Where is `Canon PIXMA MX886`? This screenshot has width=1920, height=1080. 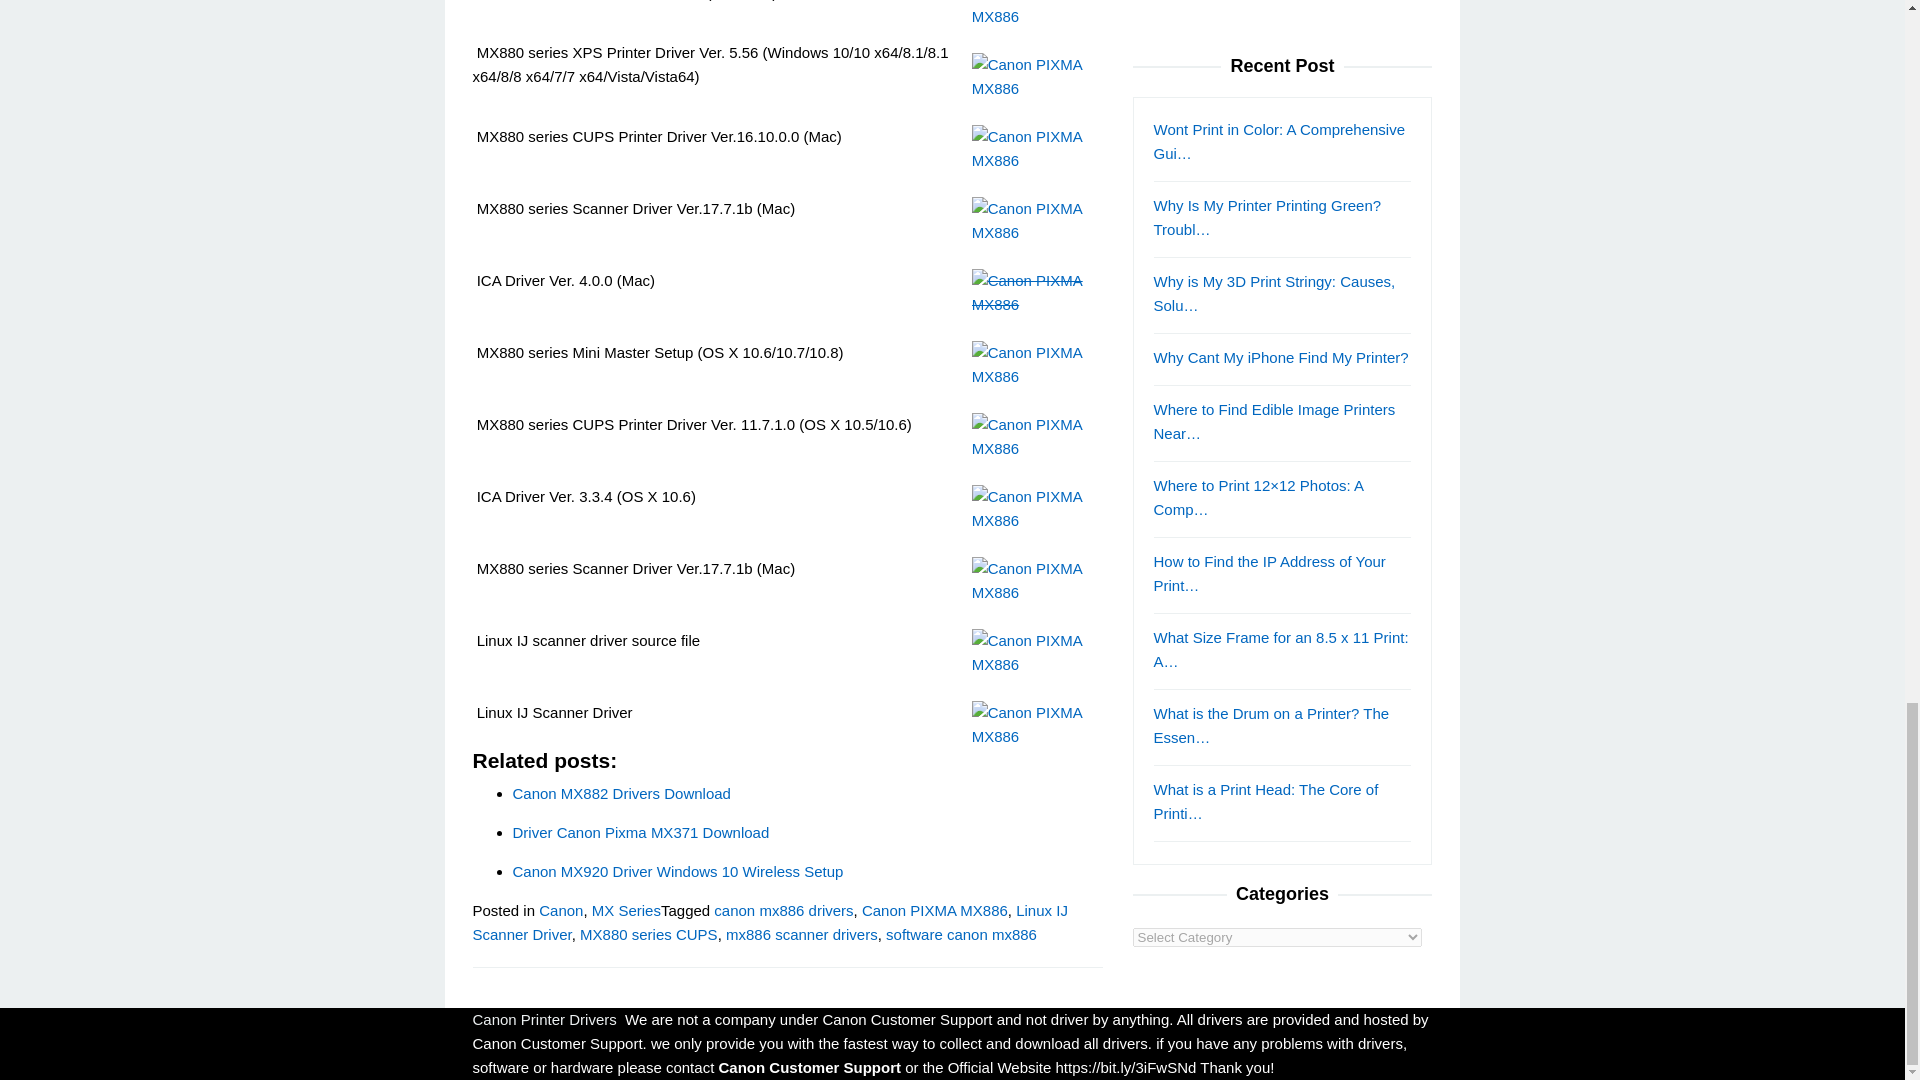 Canon PIXMA MX886 is located at coordinates (1036, 292).